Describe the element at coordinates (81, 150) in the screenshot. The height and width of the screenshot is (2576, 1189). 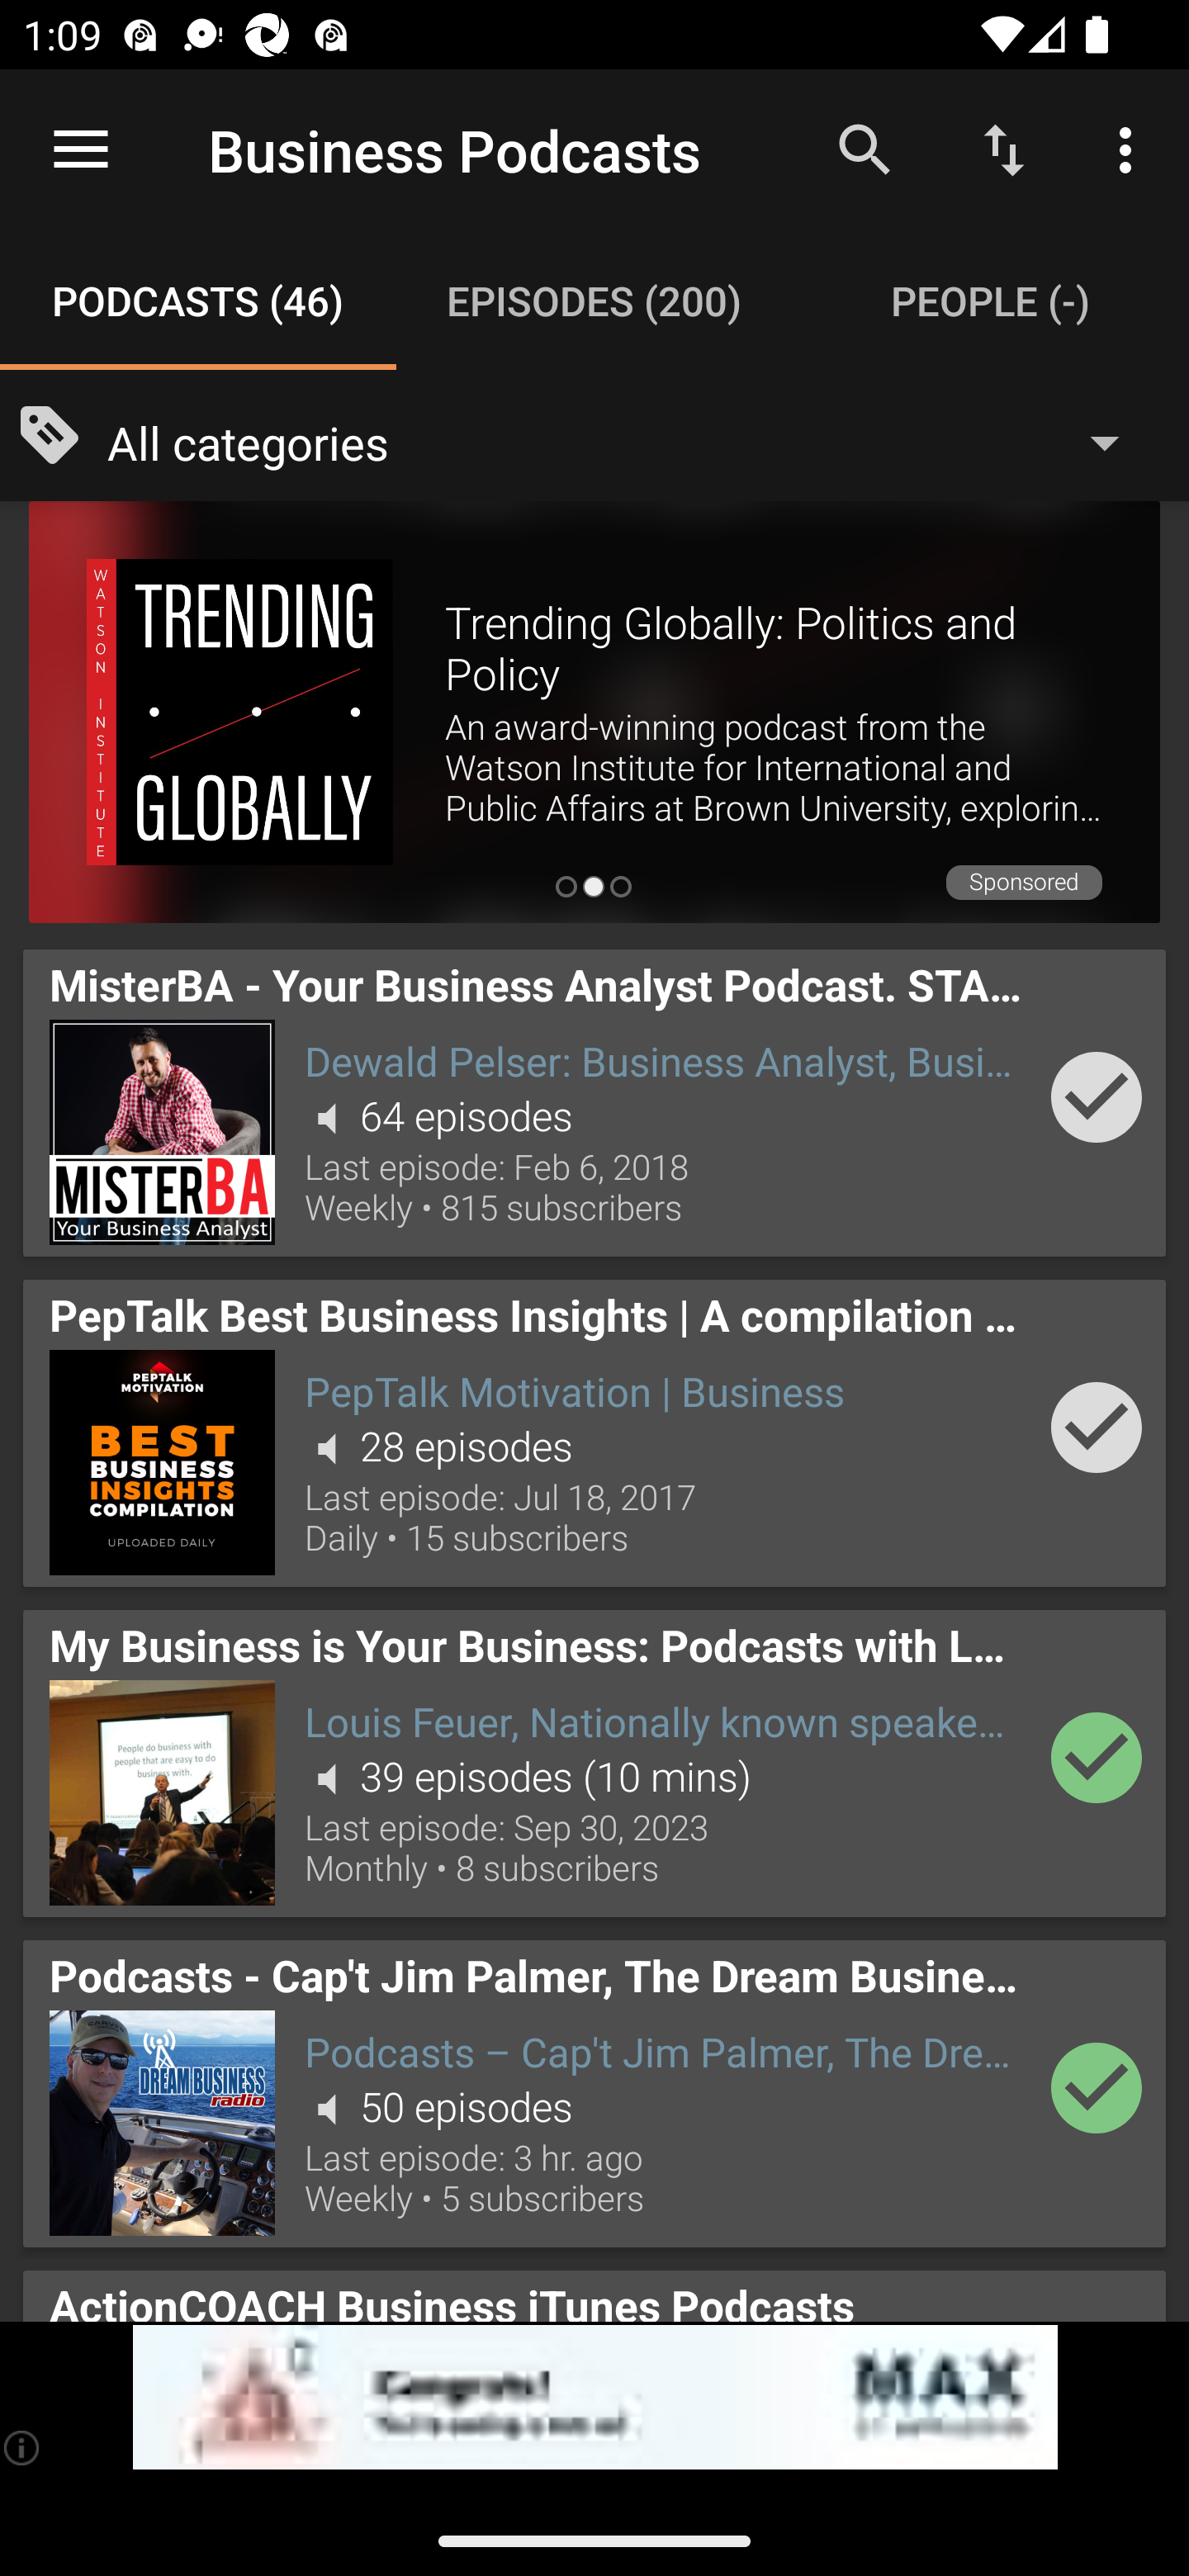
I see `Open navigation sidebar` at that location.